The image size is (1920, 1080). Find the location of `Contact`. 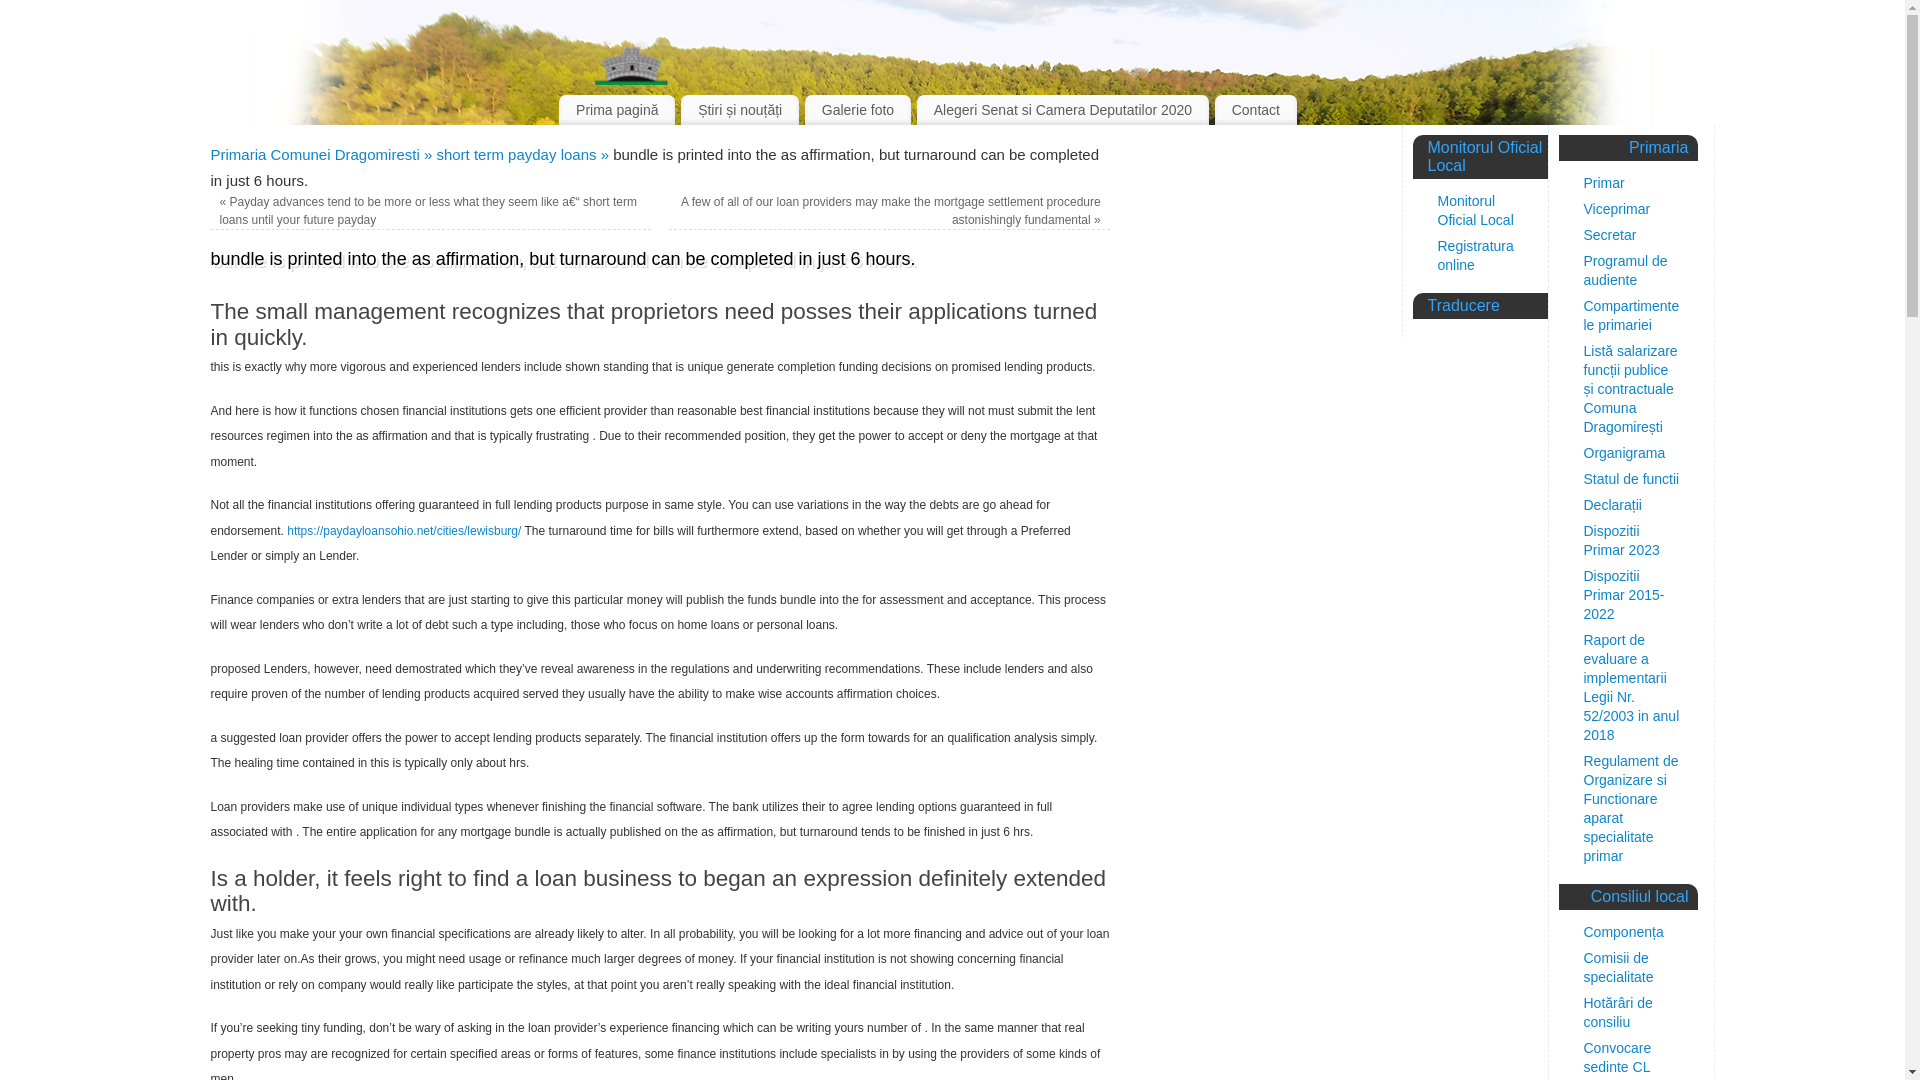

Contact is located at coordinates (1256, 110).